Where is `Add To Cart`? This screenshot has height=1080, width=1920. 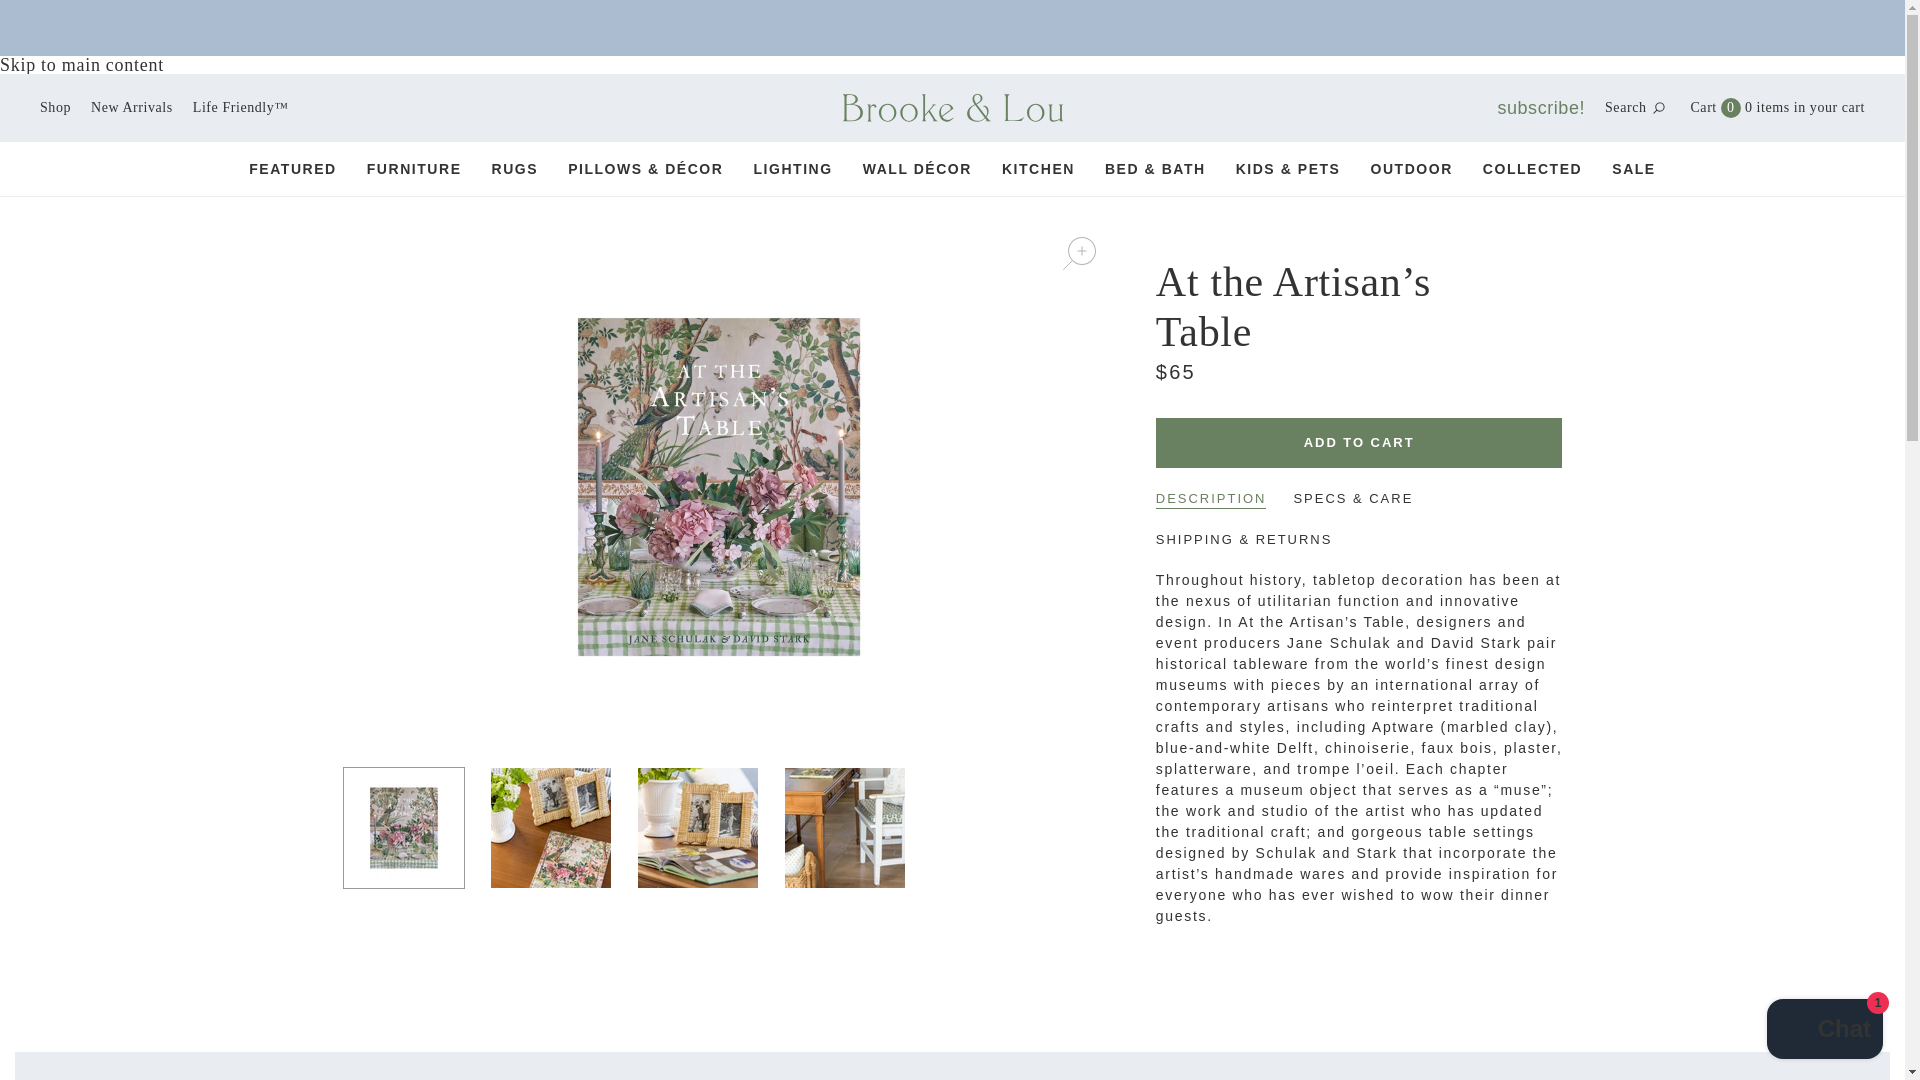 Add To Cart is located at coordinates (1532, 168).